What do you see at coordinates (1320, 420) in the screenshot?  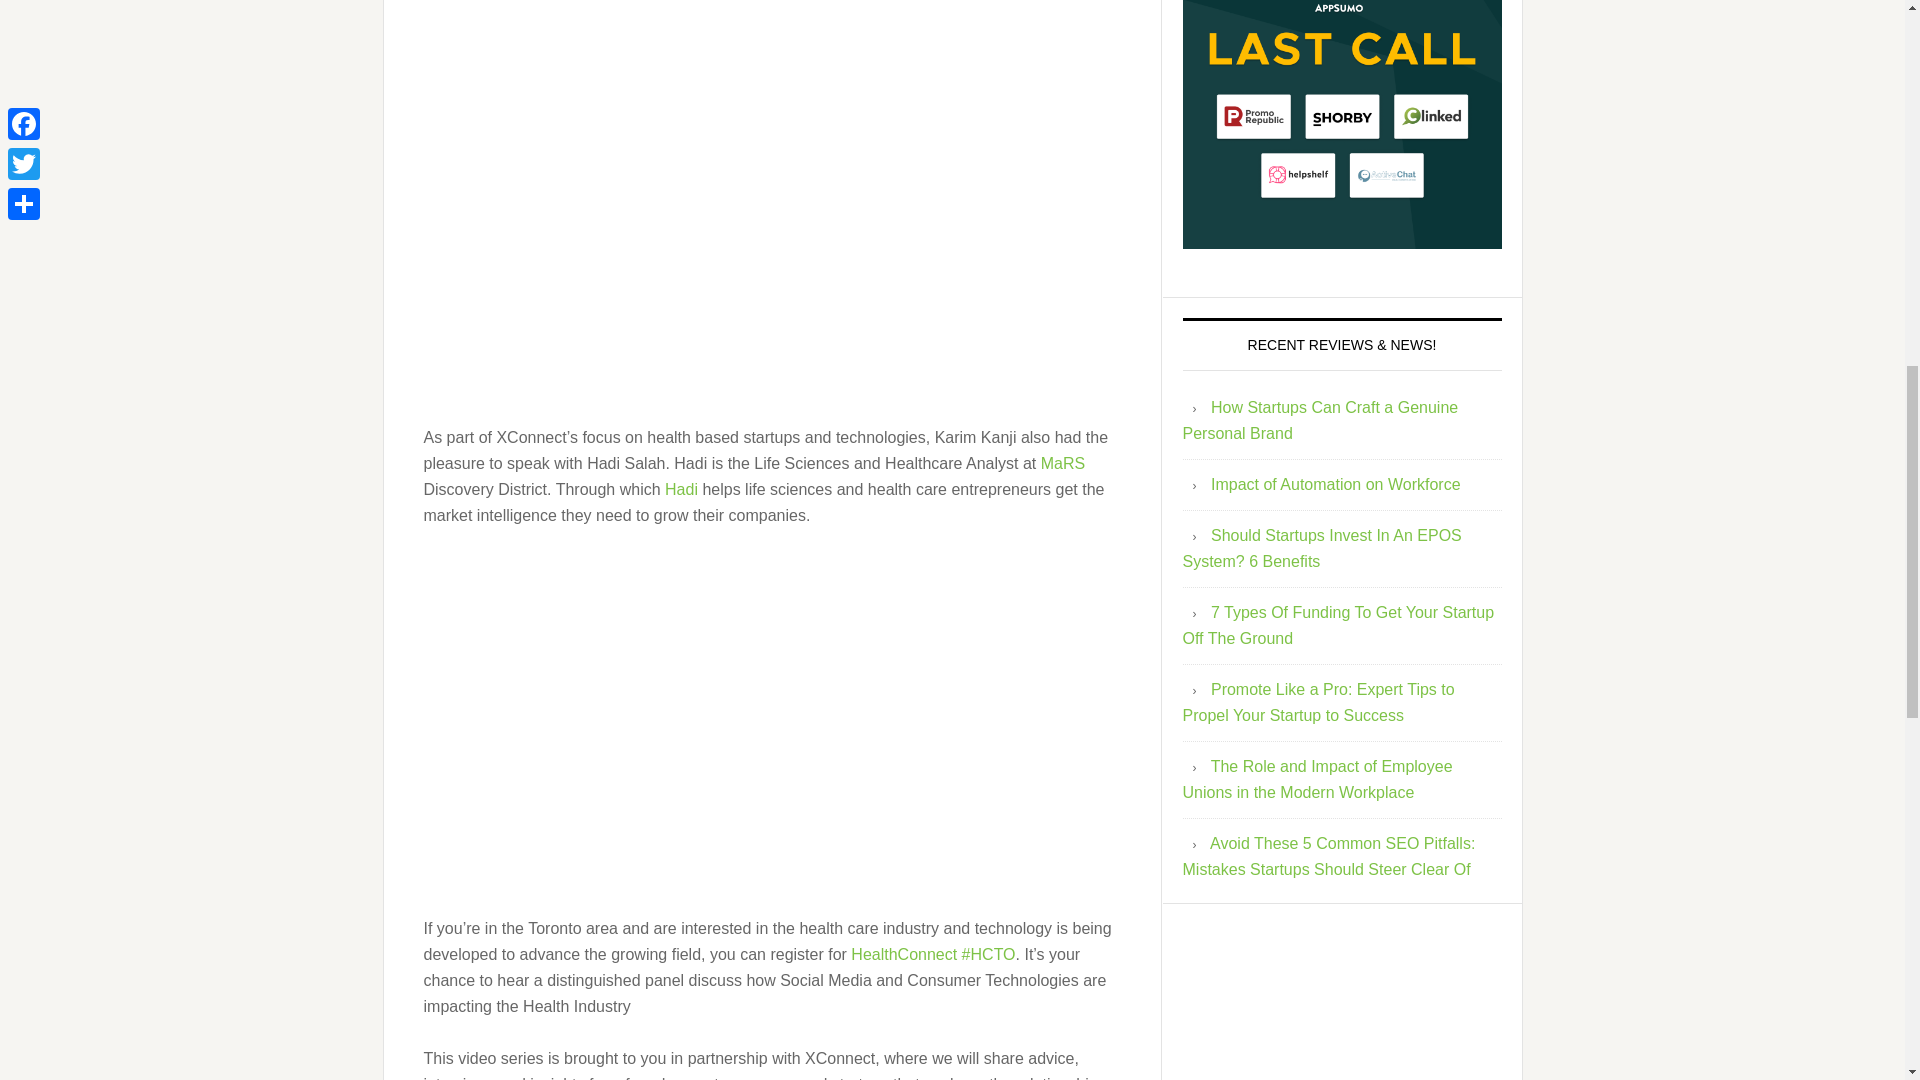 I see `How Startups Can Craft a Genuine Personal Brand` at bounding box center [1320, 420].